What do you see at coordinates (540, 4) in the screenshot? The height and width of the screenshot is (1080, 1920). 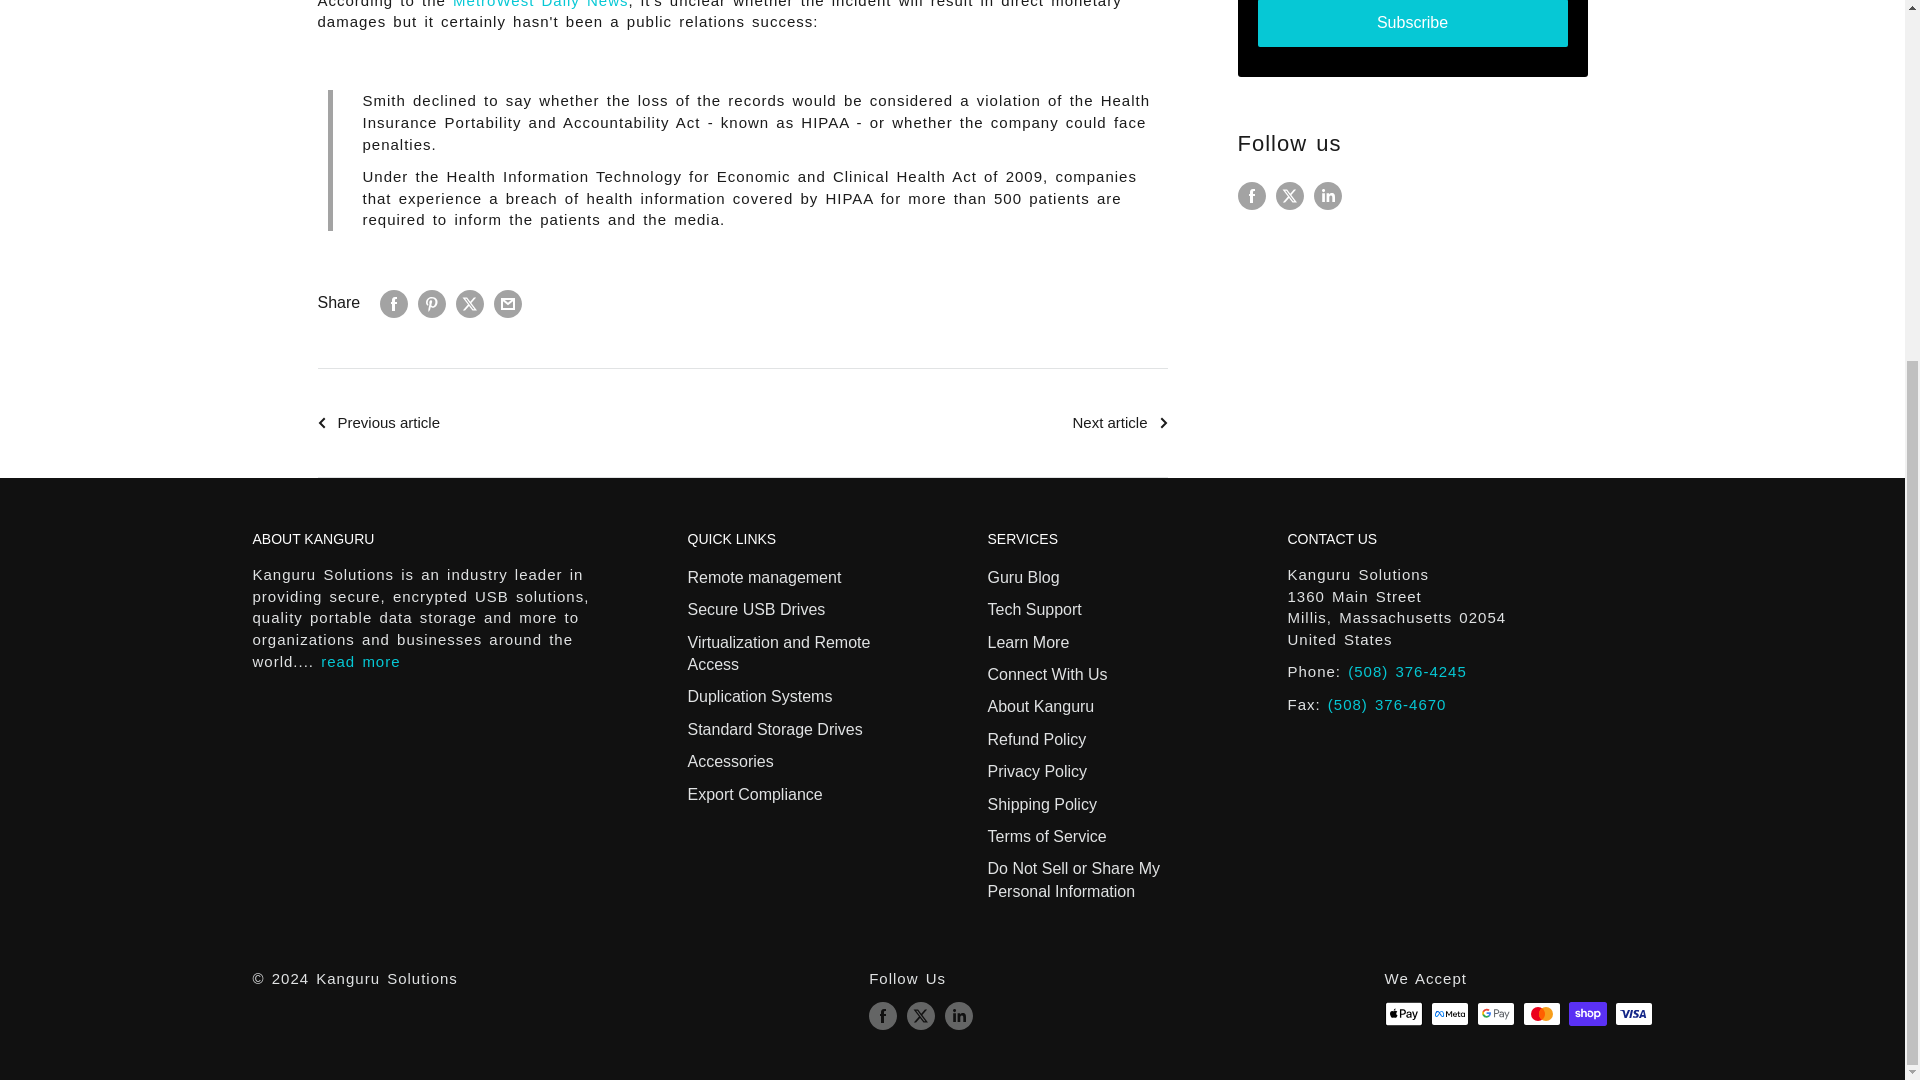 I see `MetroWest Daily` at bounding box center [540, 4].